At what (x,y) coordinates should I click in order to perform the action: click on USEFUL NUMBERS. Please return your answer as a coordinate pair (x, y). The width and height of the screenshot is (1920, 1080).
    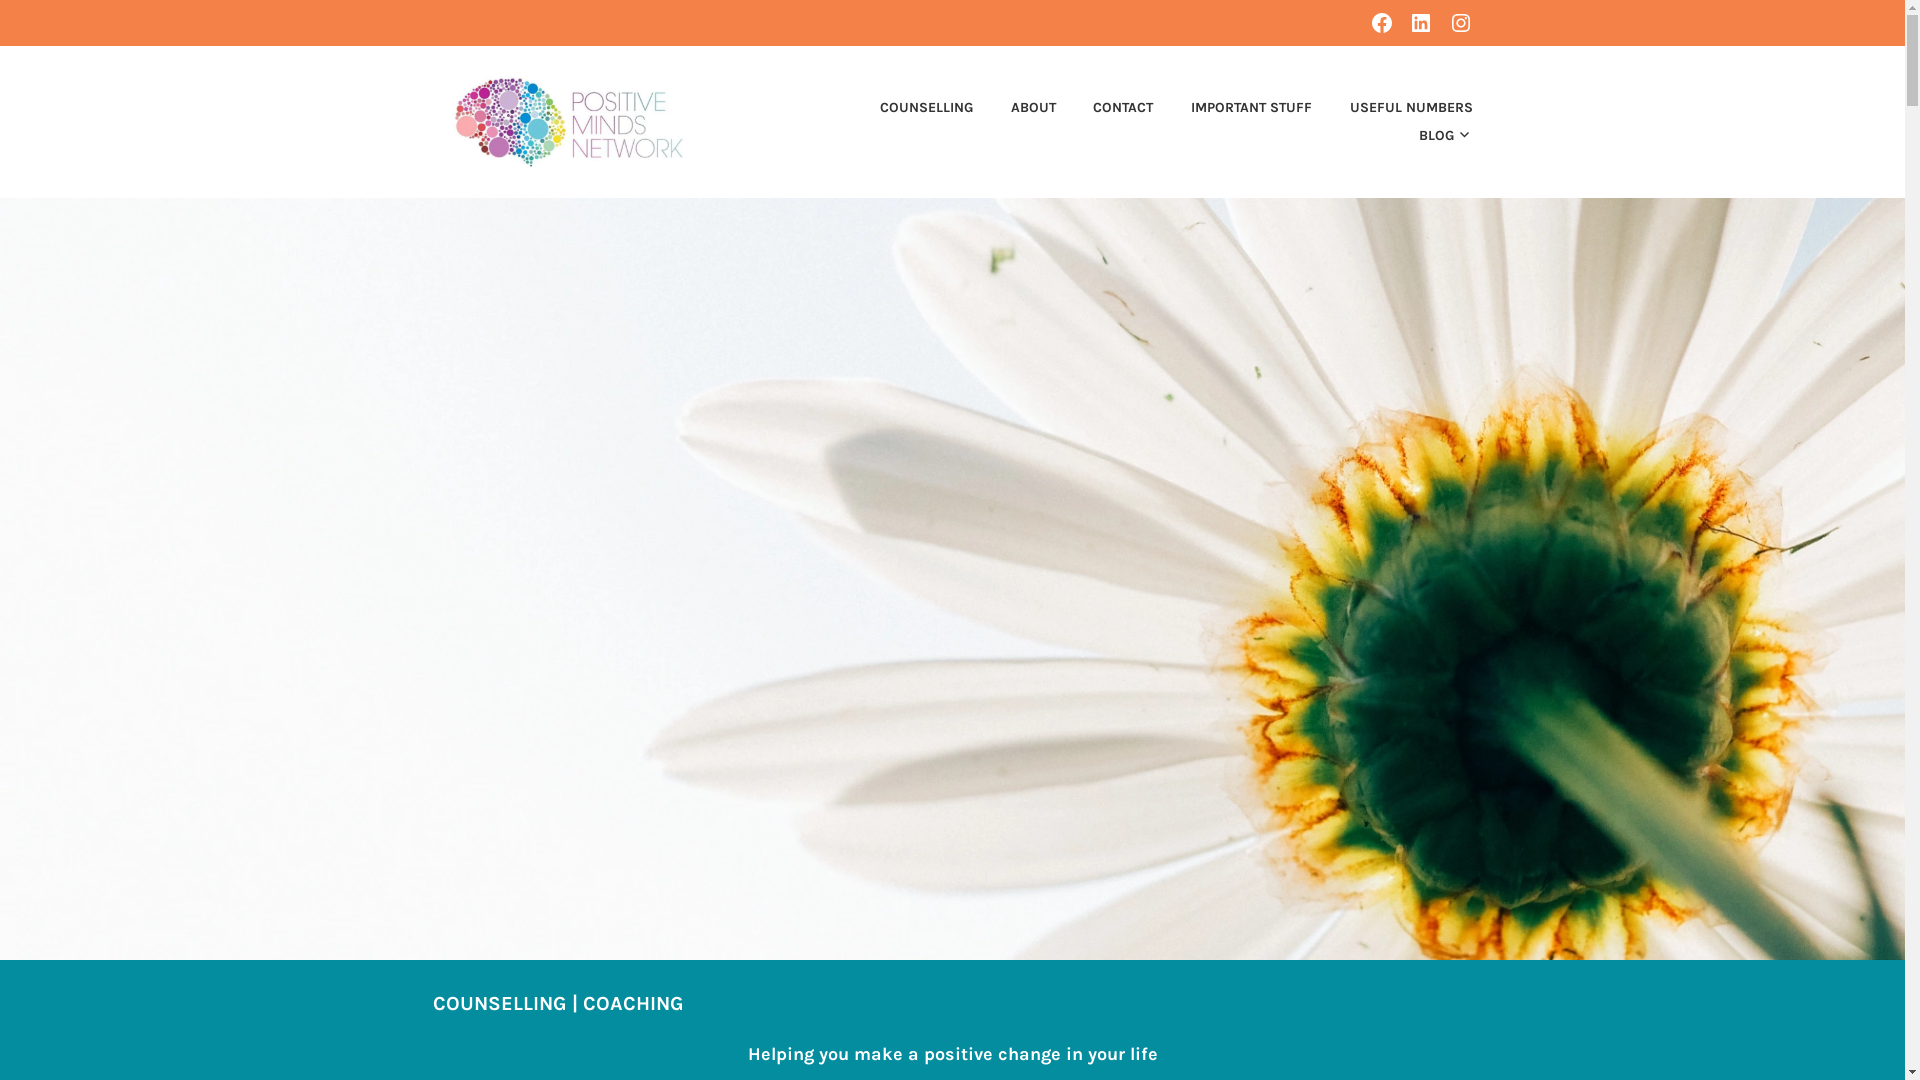
    Looking at the image, I should click on (1394, 108).